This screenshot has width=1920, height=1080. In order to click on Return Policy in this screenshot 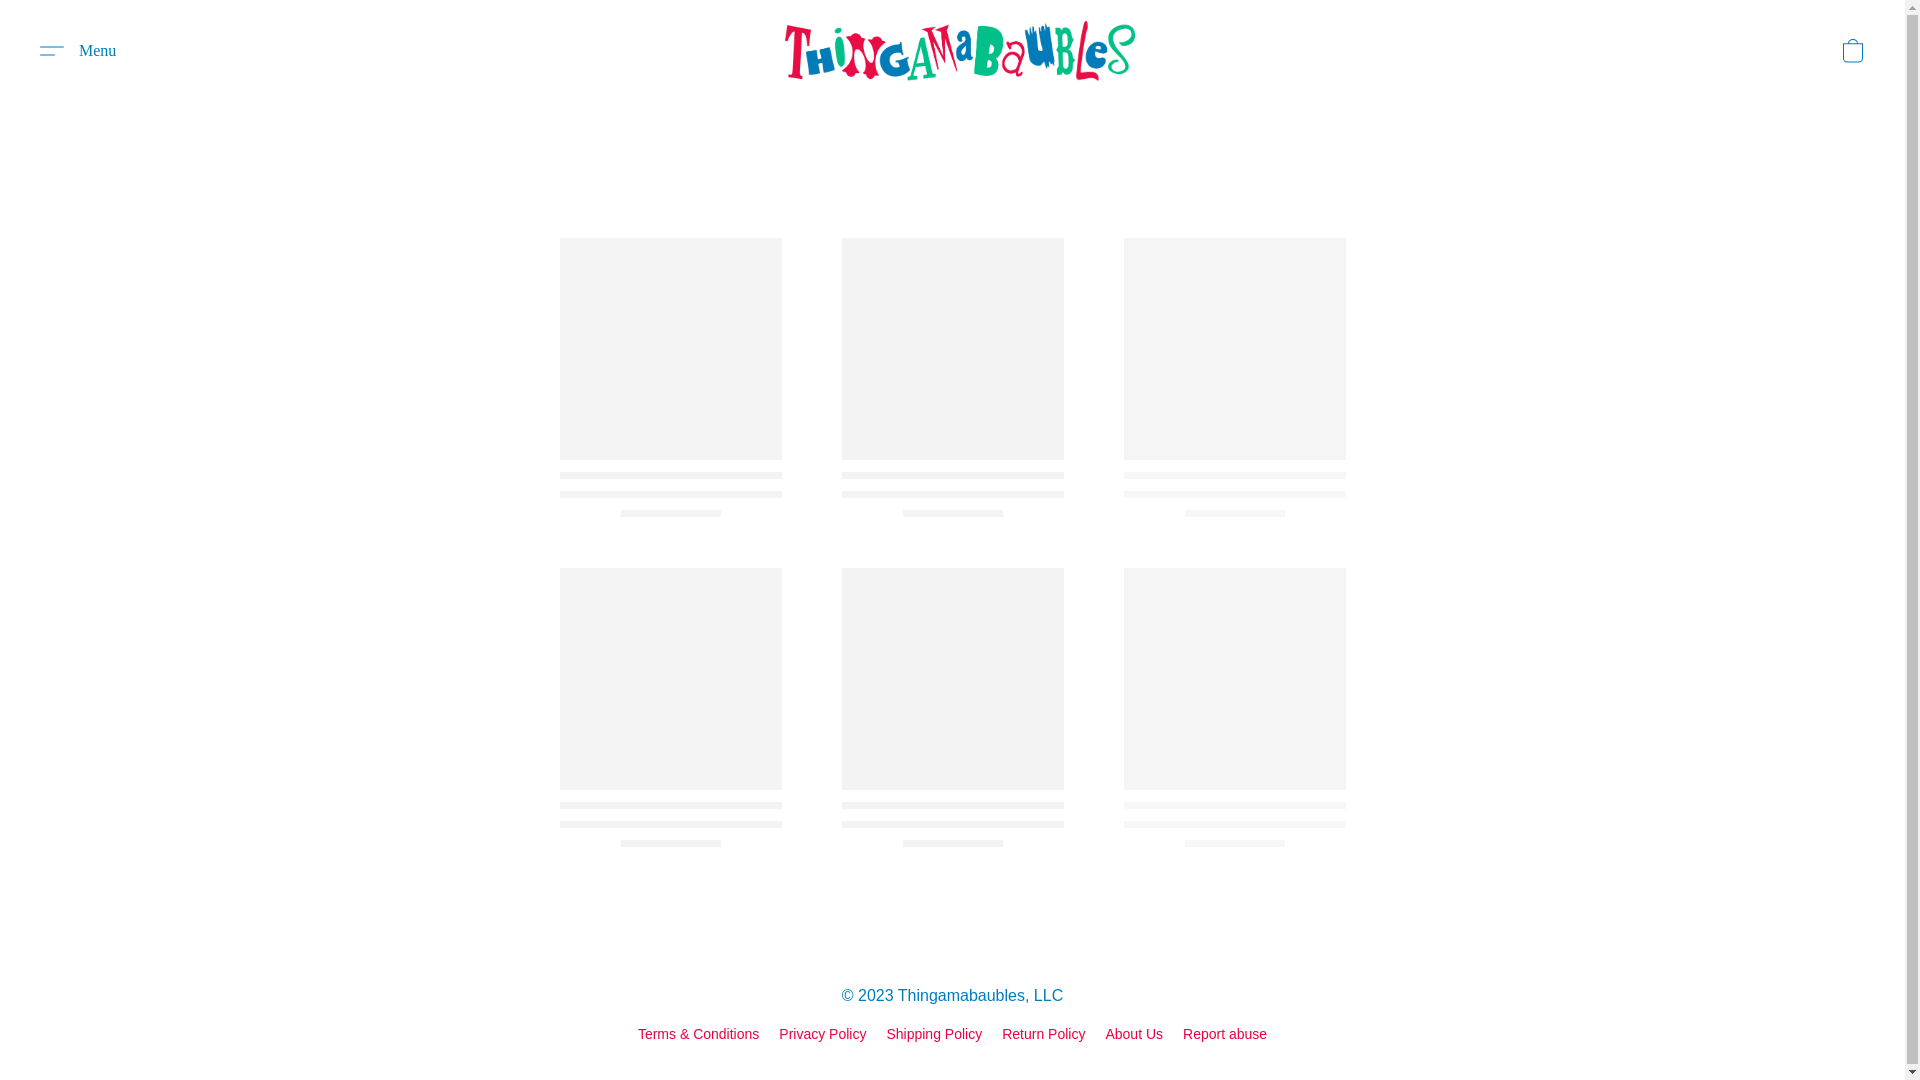, I will do `click(1043, 1034)`.